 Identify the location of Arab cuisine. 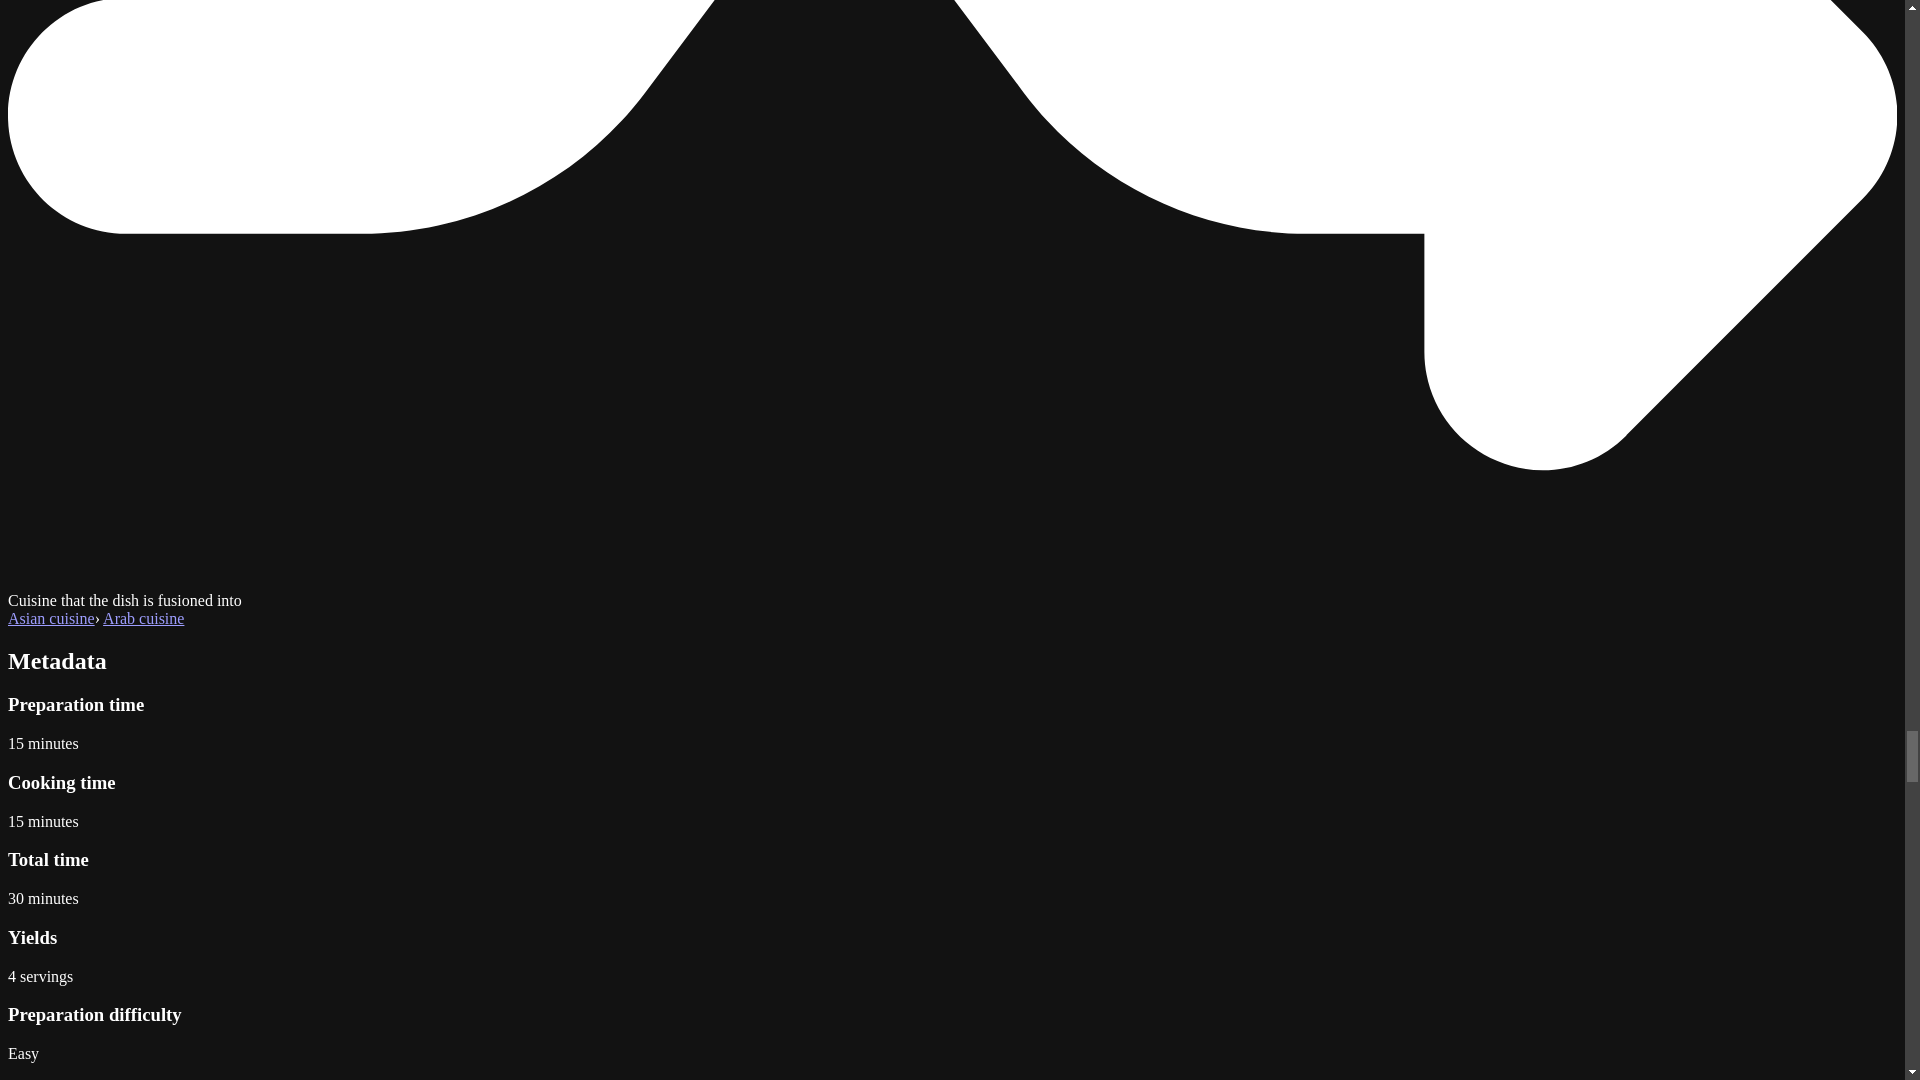
(144, 618).